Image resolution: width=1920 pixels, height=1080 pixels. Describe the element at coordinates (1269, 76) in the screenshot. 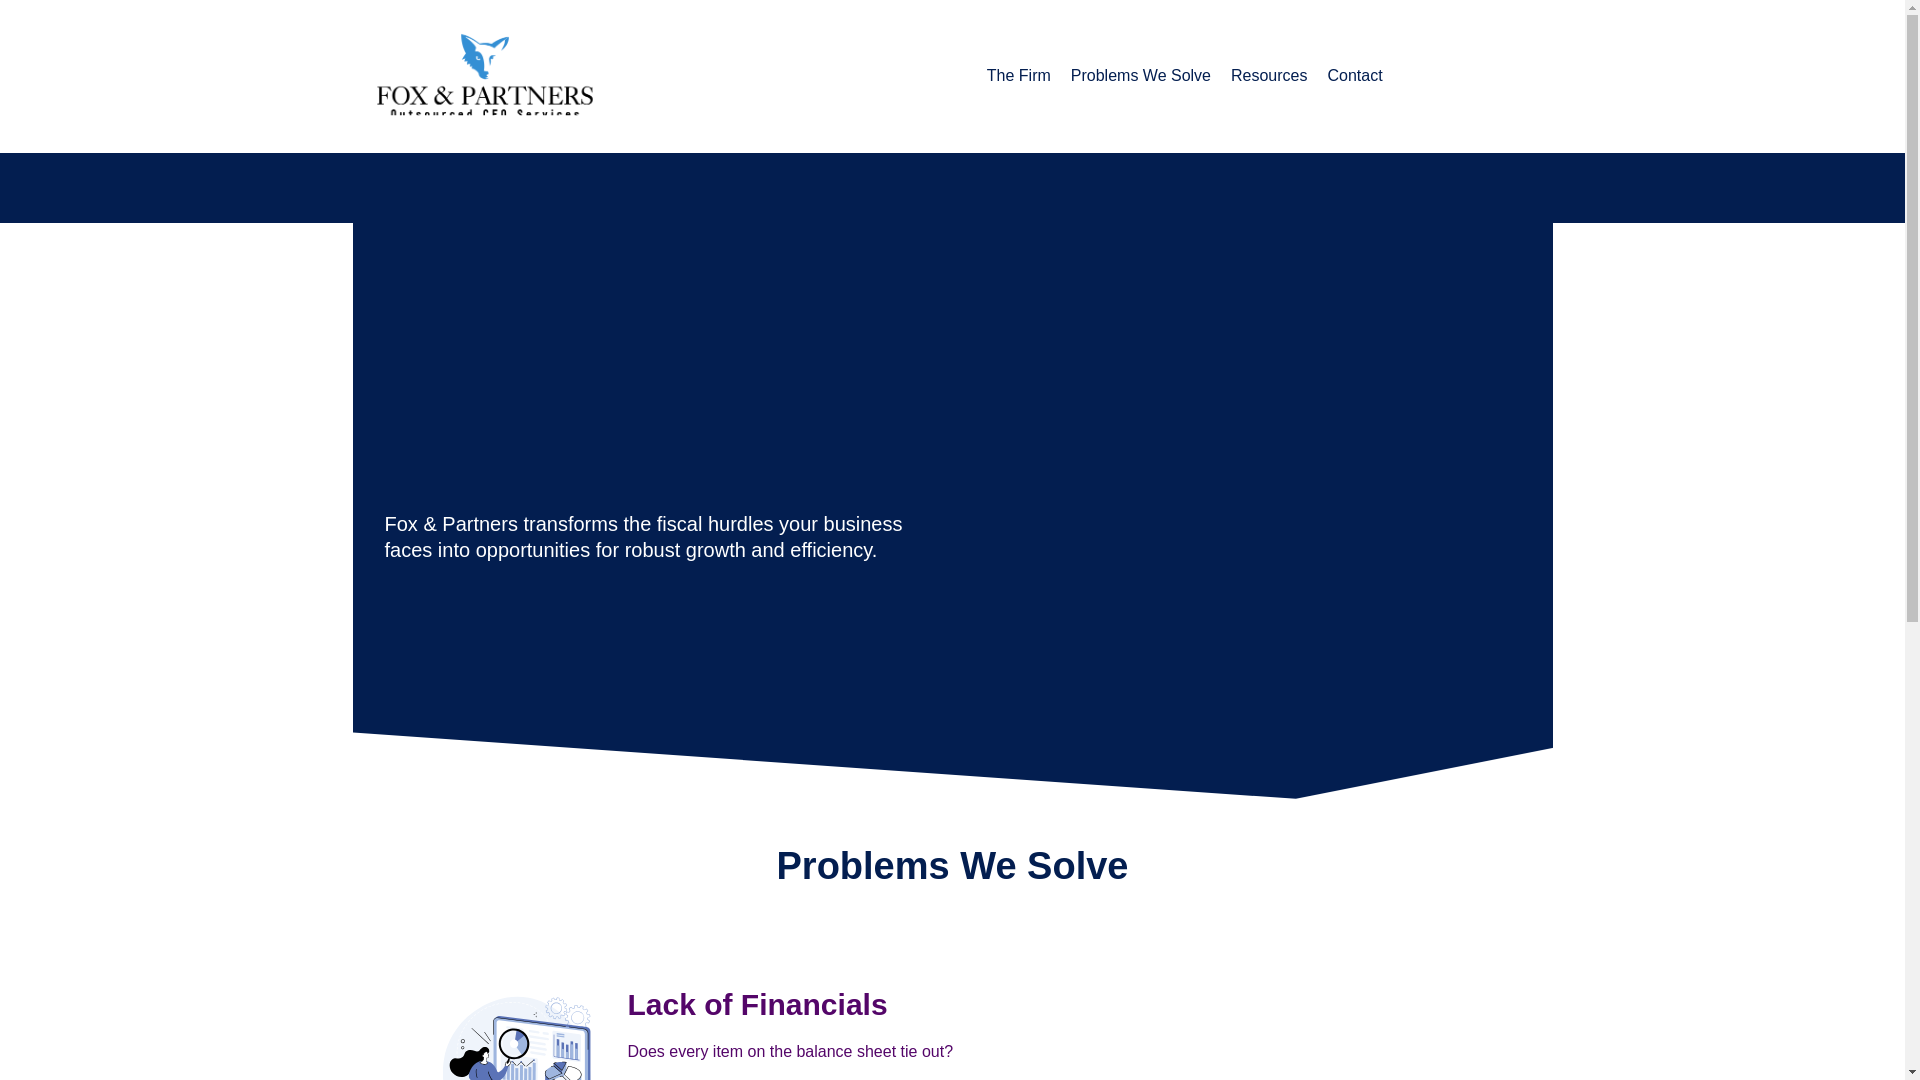

I see `Resources` at that location.